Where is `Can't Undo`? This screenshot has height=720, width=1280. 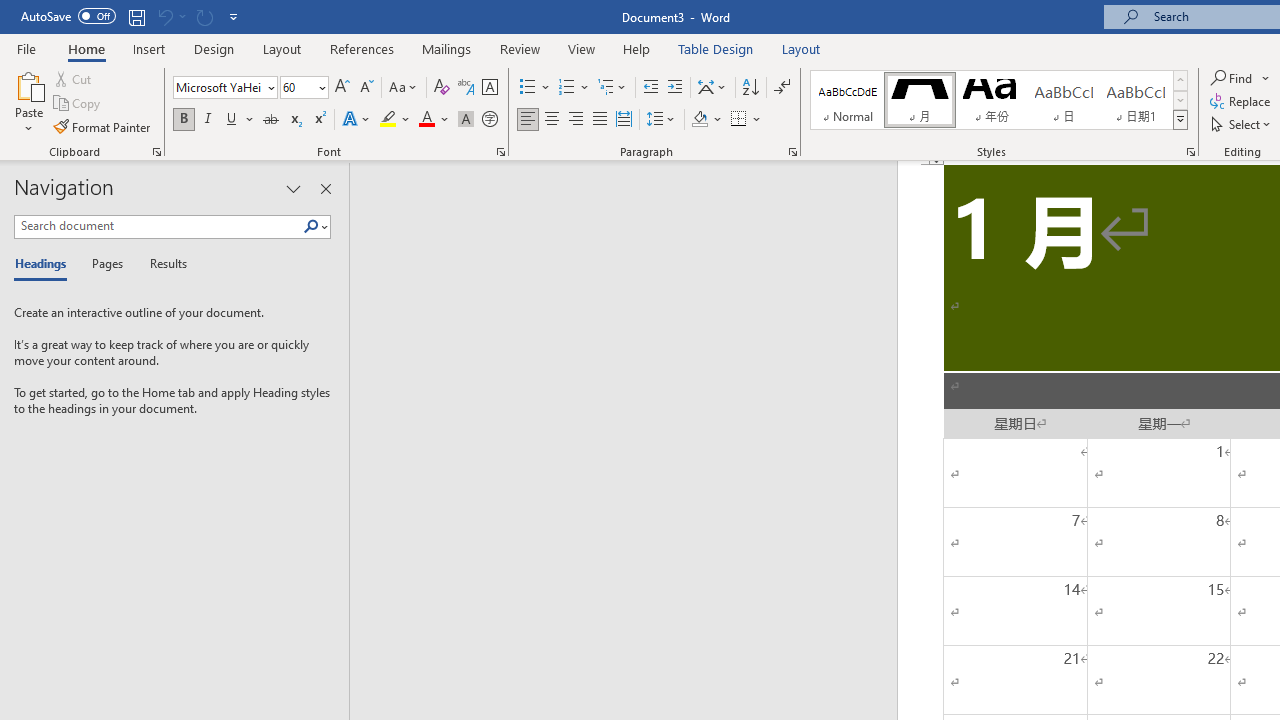
Can't Undo is located at coordinates (170, 16).